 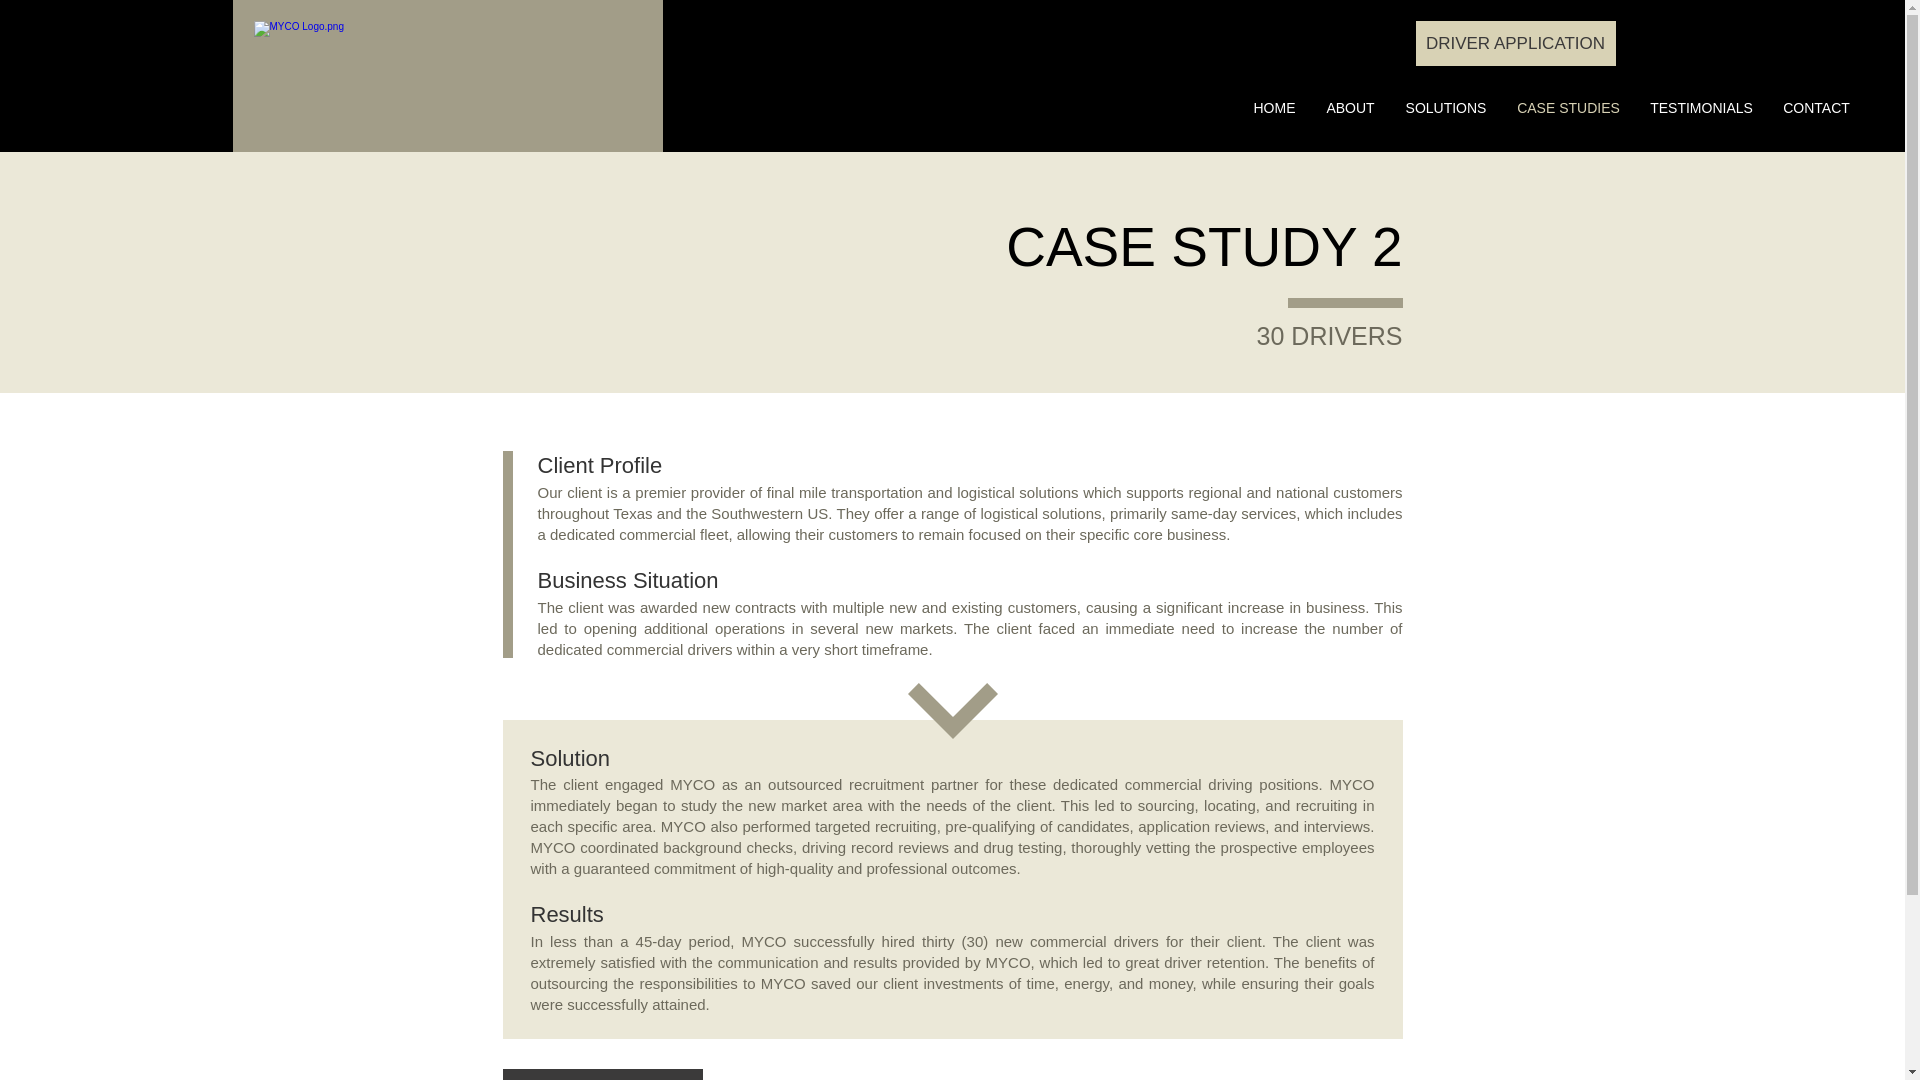 I want to click on CONTACT, so click(x=1816, y=108).